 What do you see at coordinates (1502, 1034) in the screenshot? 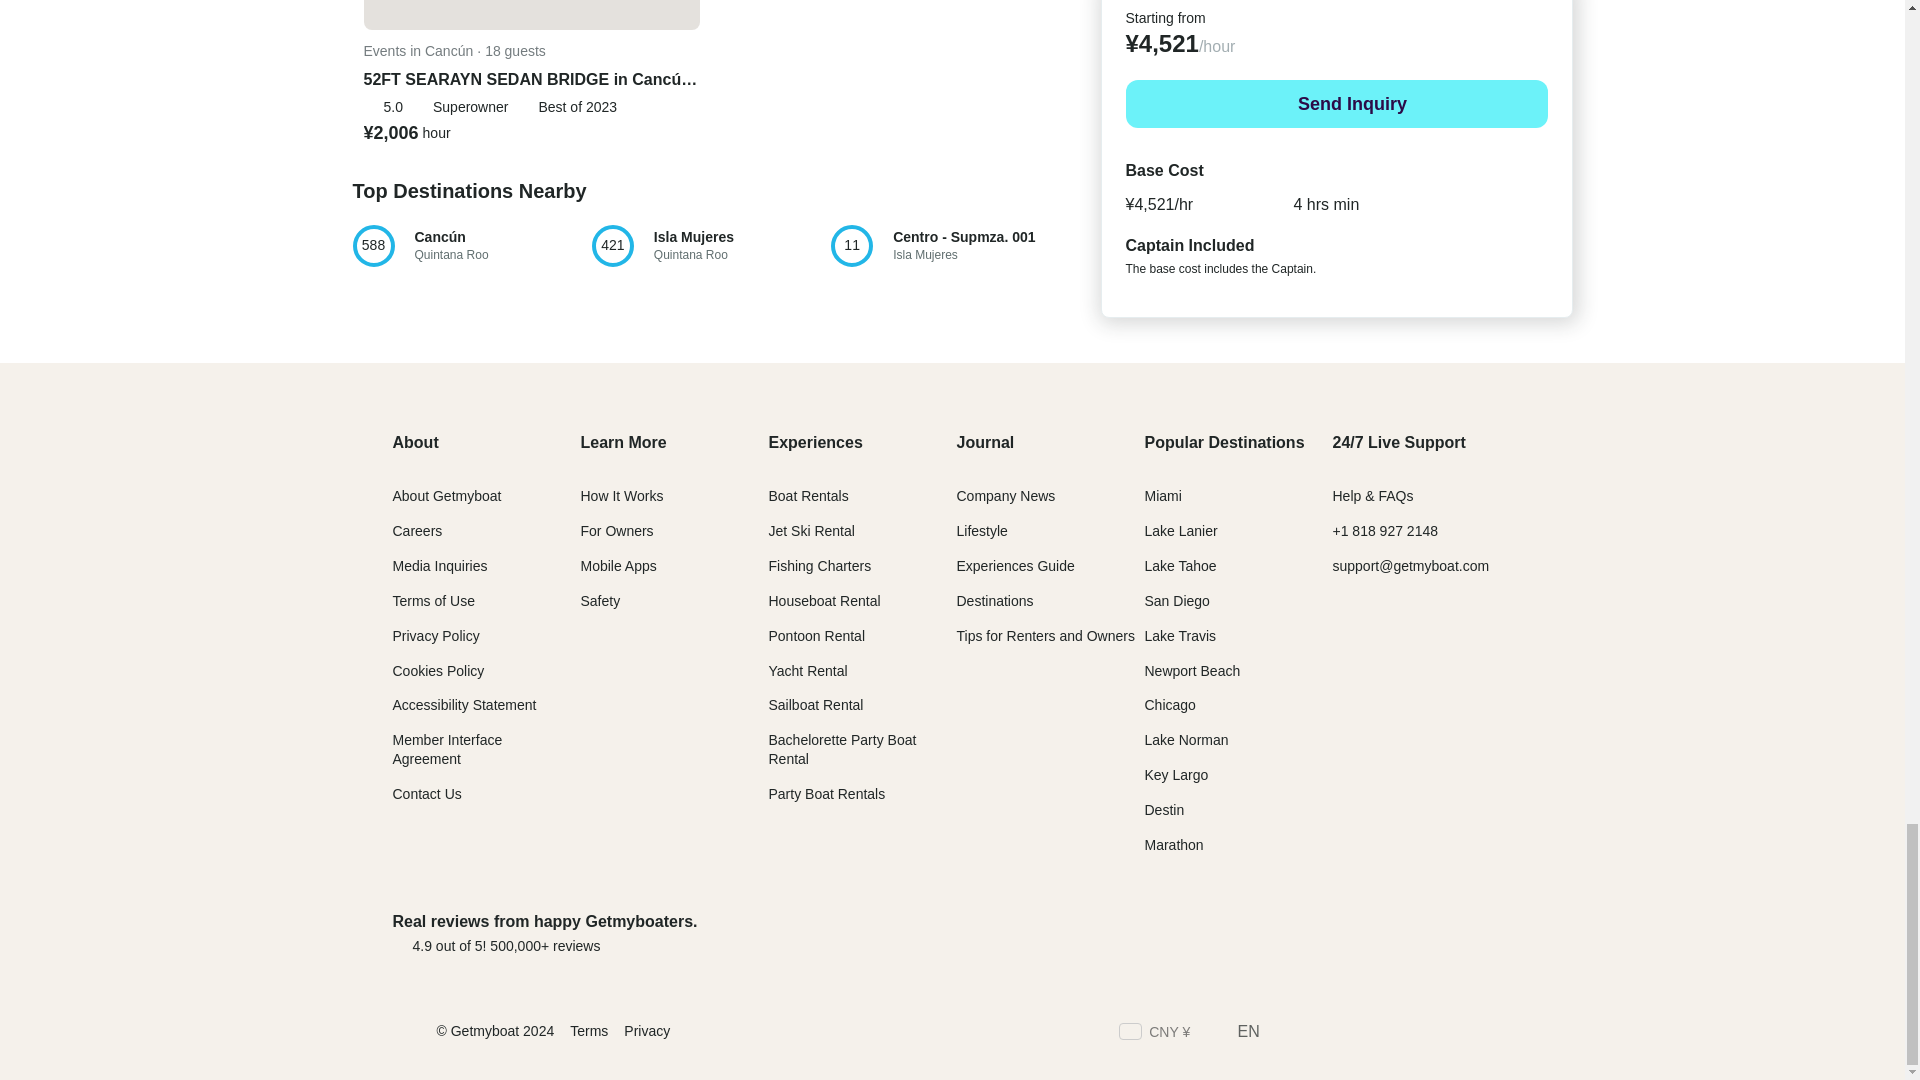
I see `Facebook` at bounding box center [1502, 1034].